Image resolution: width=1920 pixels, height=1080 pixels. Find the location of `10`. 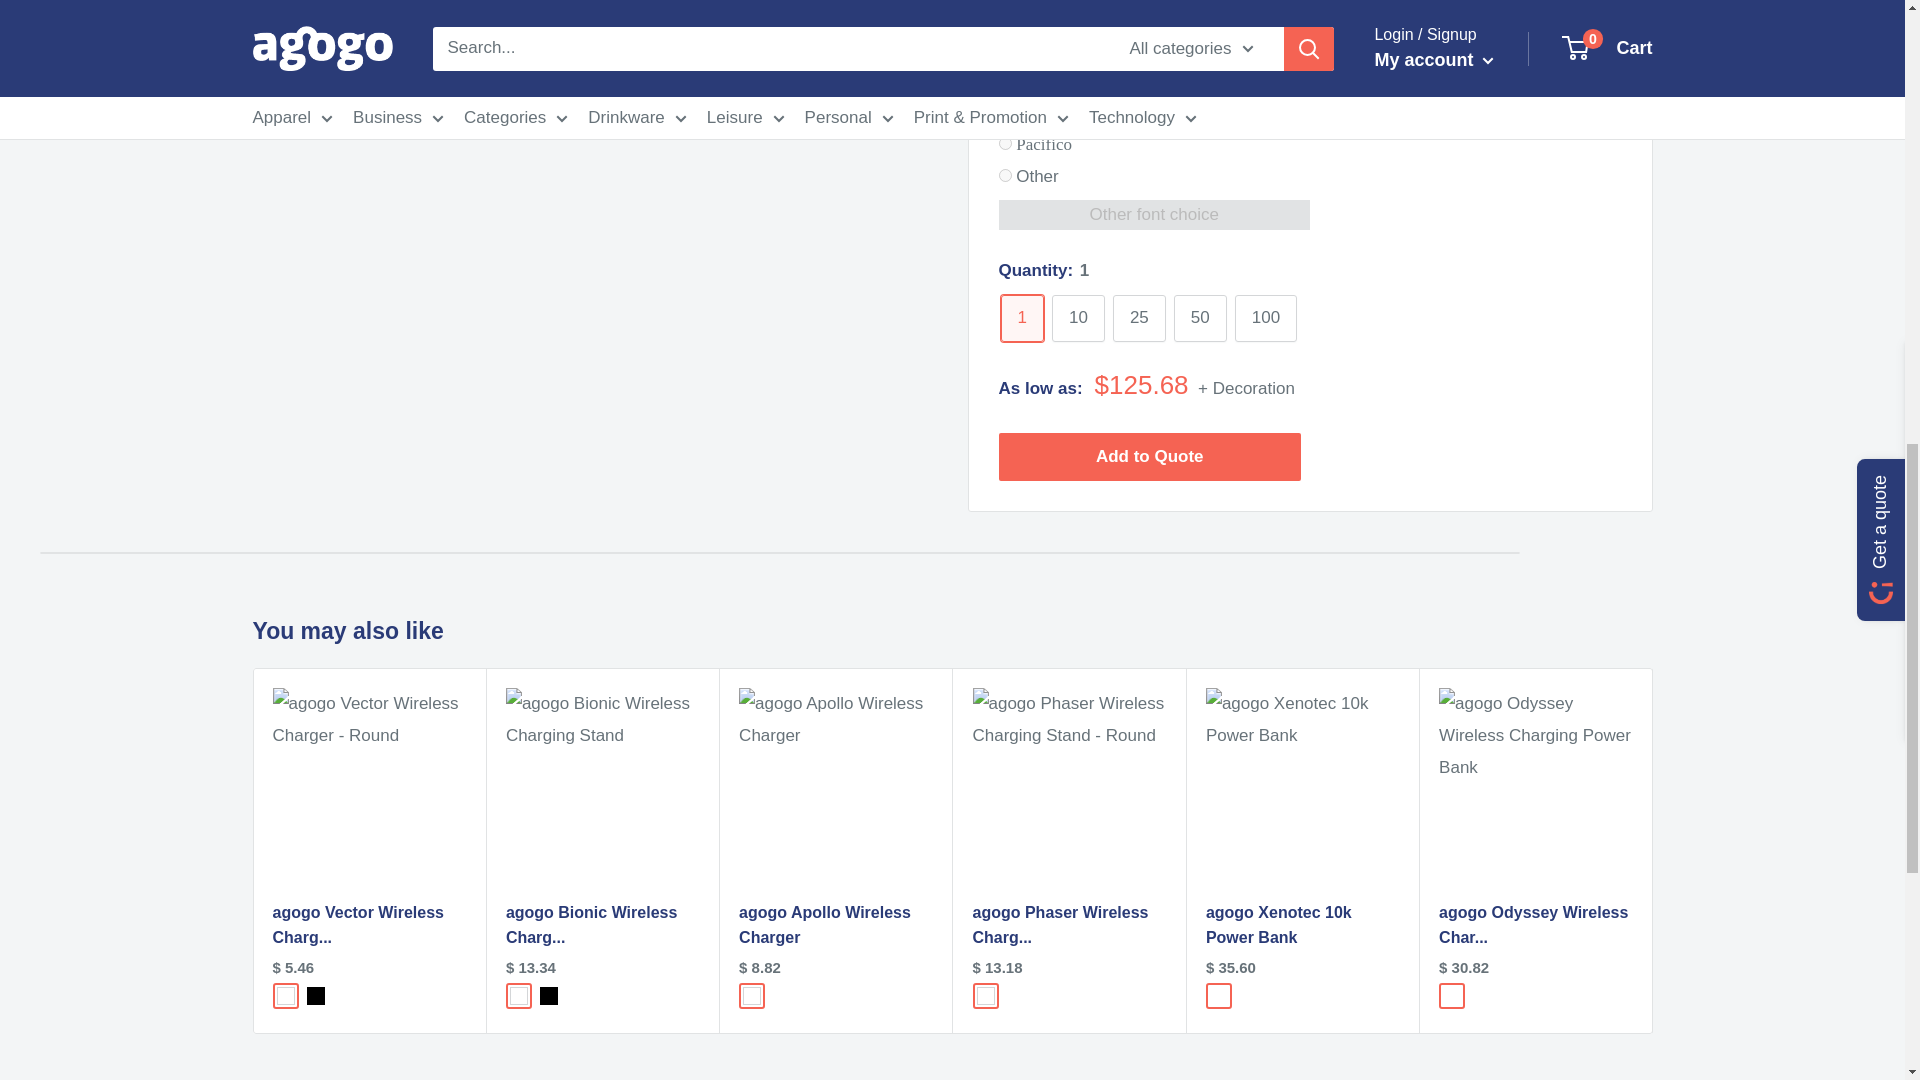

10 is located at coordinates (1078, 307).